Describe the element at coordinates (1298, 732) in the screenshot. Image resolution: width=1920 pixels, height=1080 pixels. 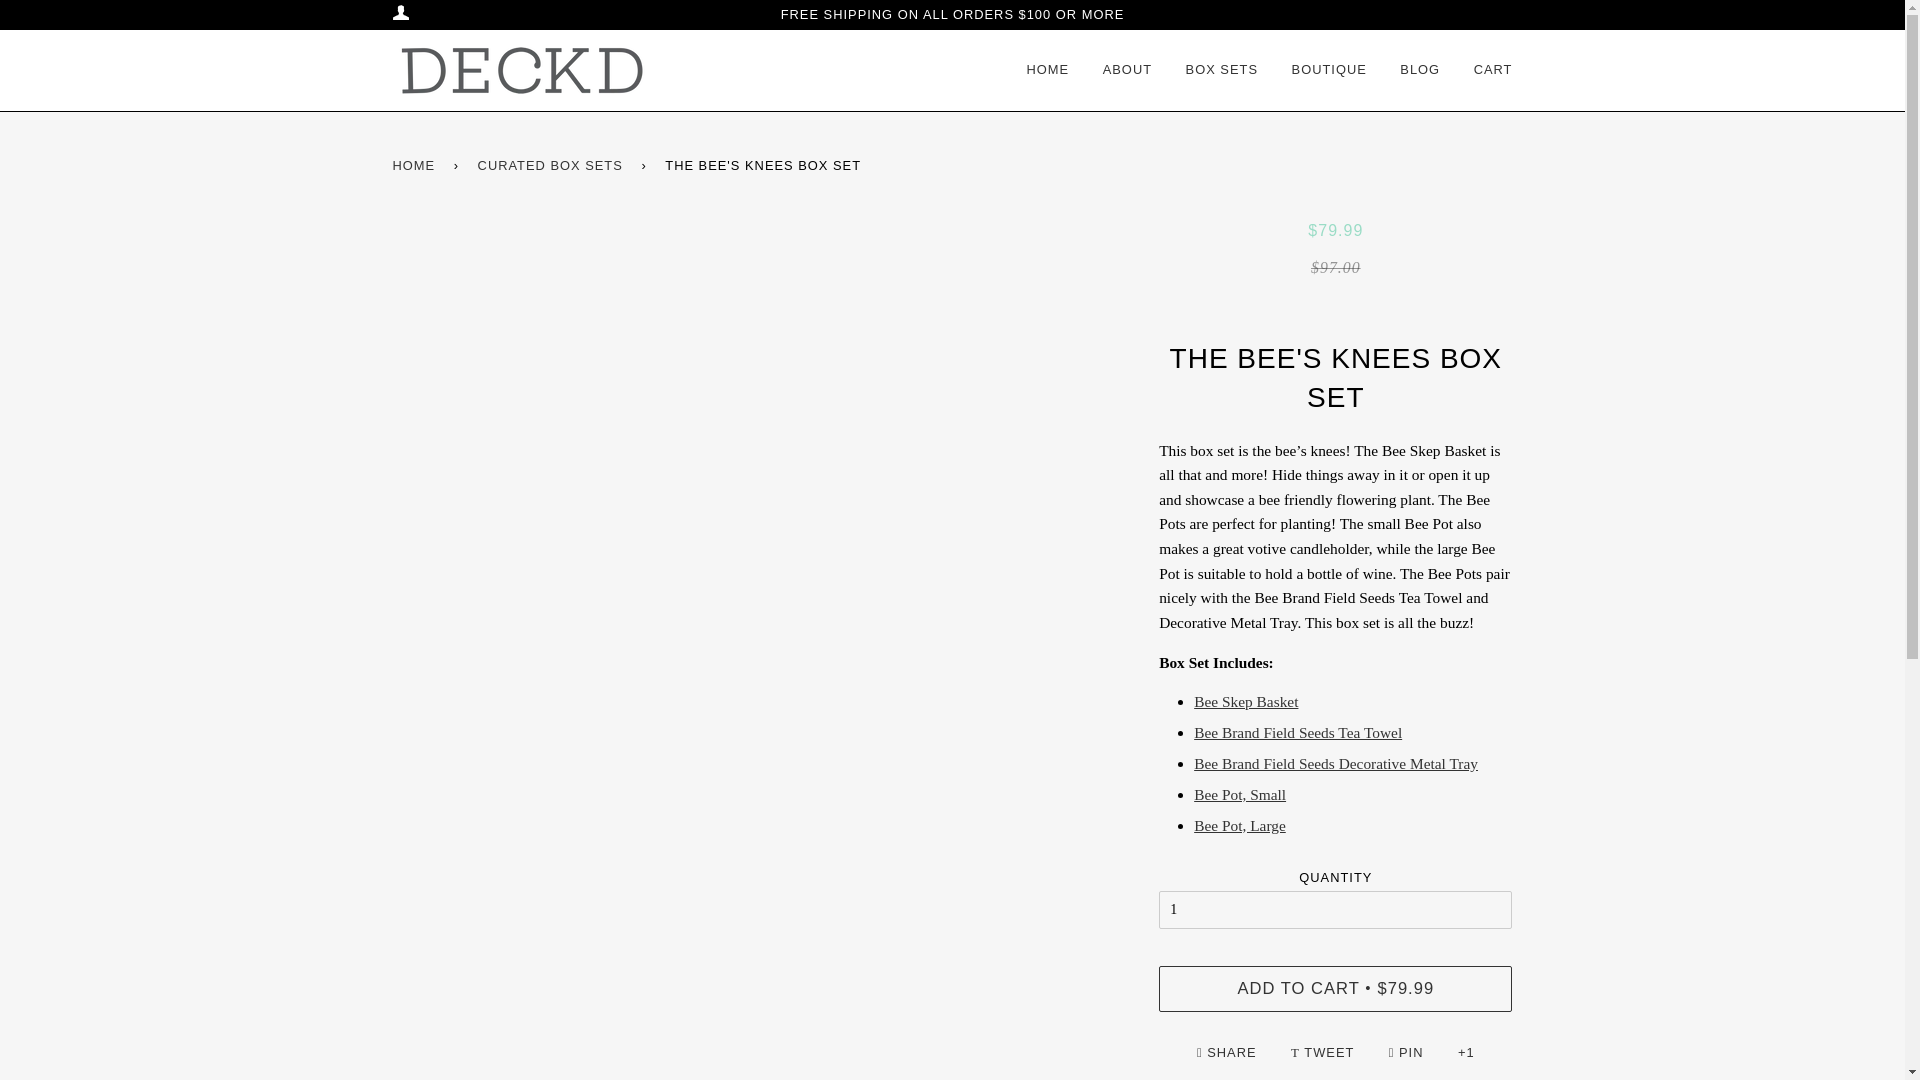
I see `Bee Brand Field Seeds Tea Towel` at that location.